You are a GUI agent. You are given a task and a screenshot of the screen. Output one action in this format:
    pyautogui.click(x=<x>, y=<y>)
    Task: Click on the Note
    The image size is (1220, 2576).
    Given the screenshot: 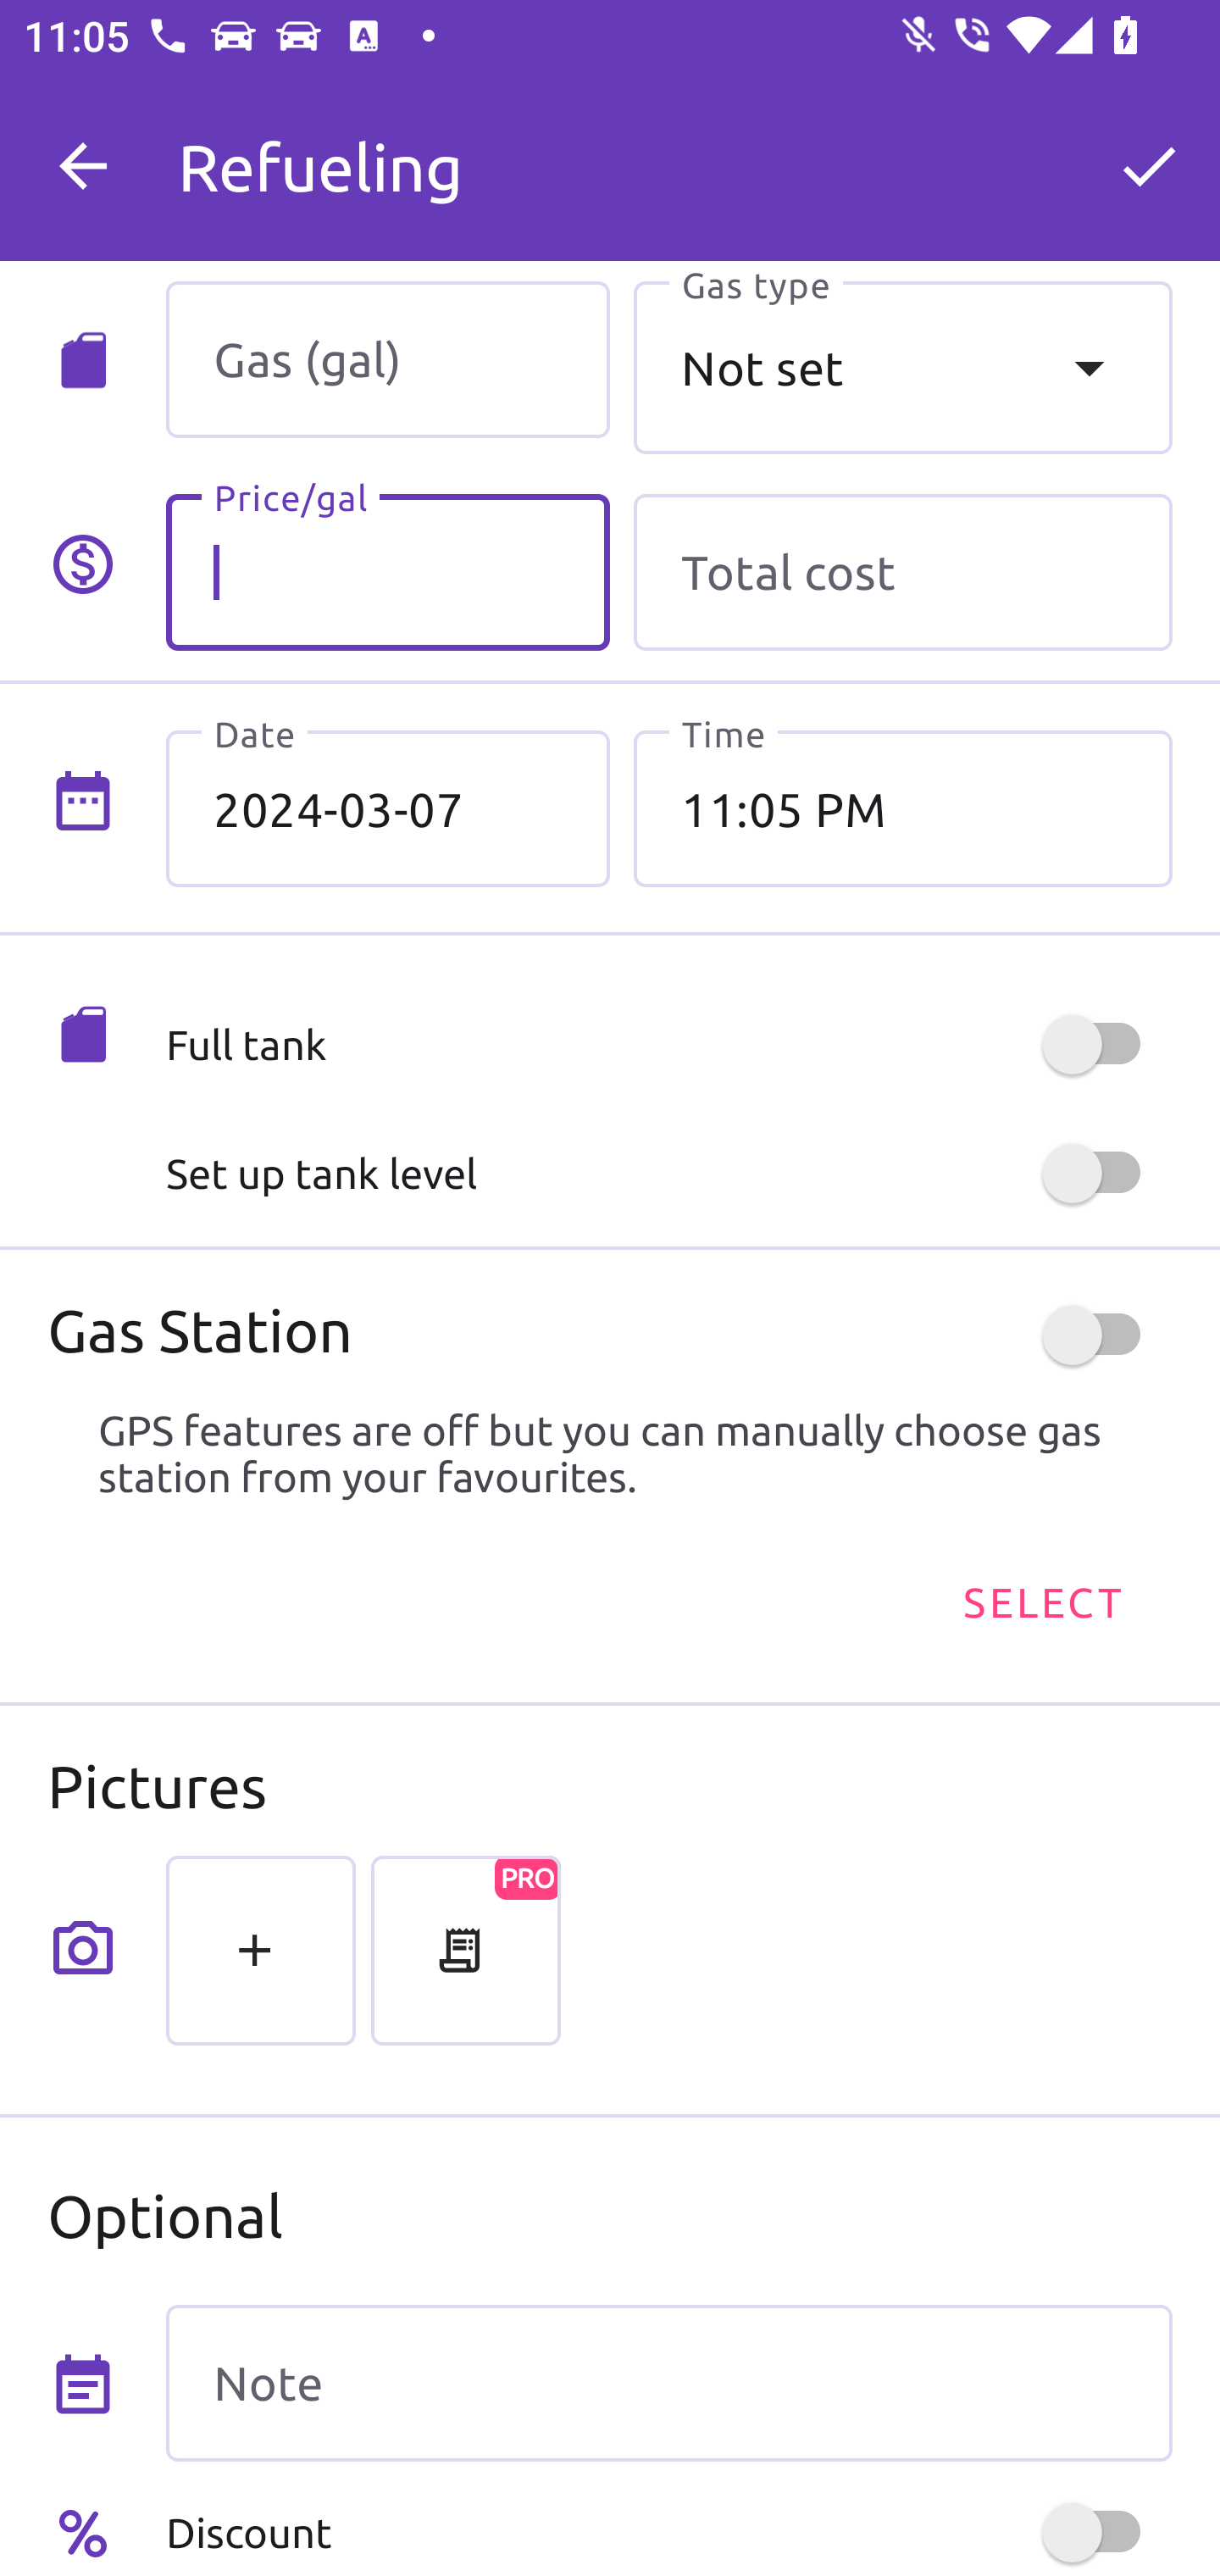 What is the action you would take?
    pyautogui.click(x=668, y=2384)
    